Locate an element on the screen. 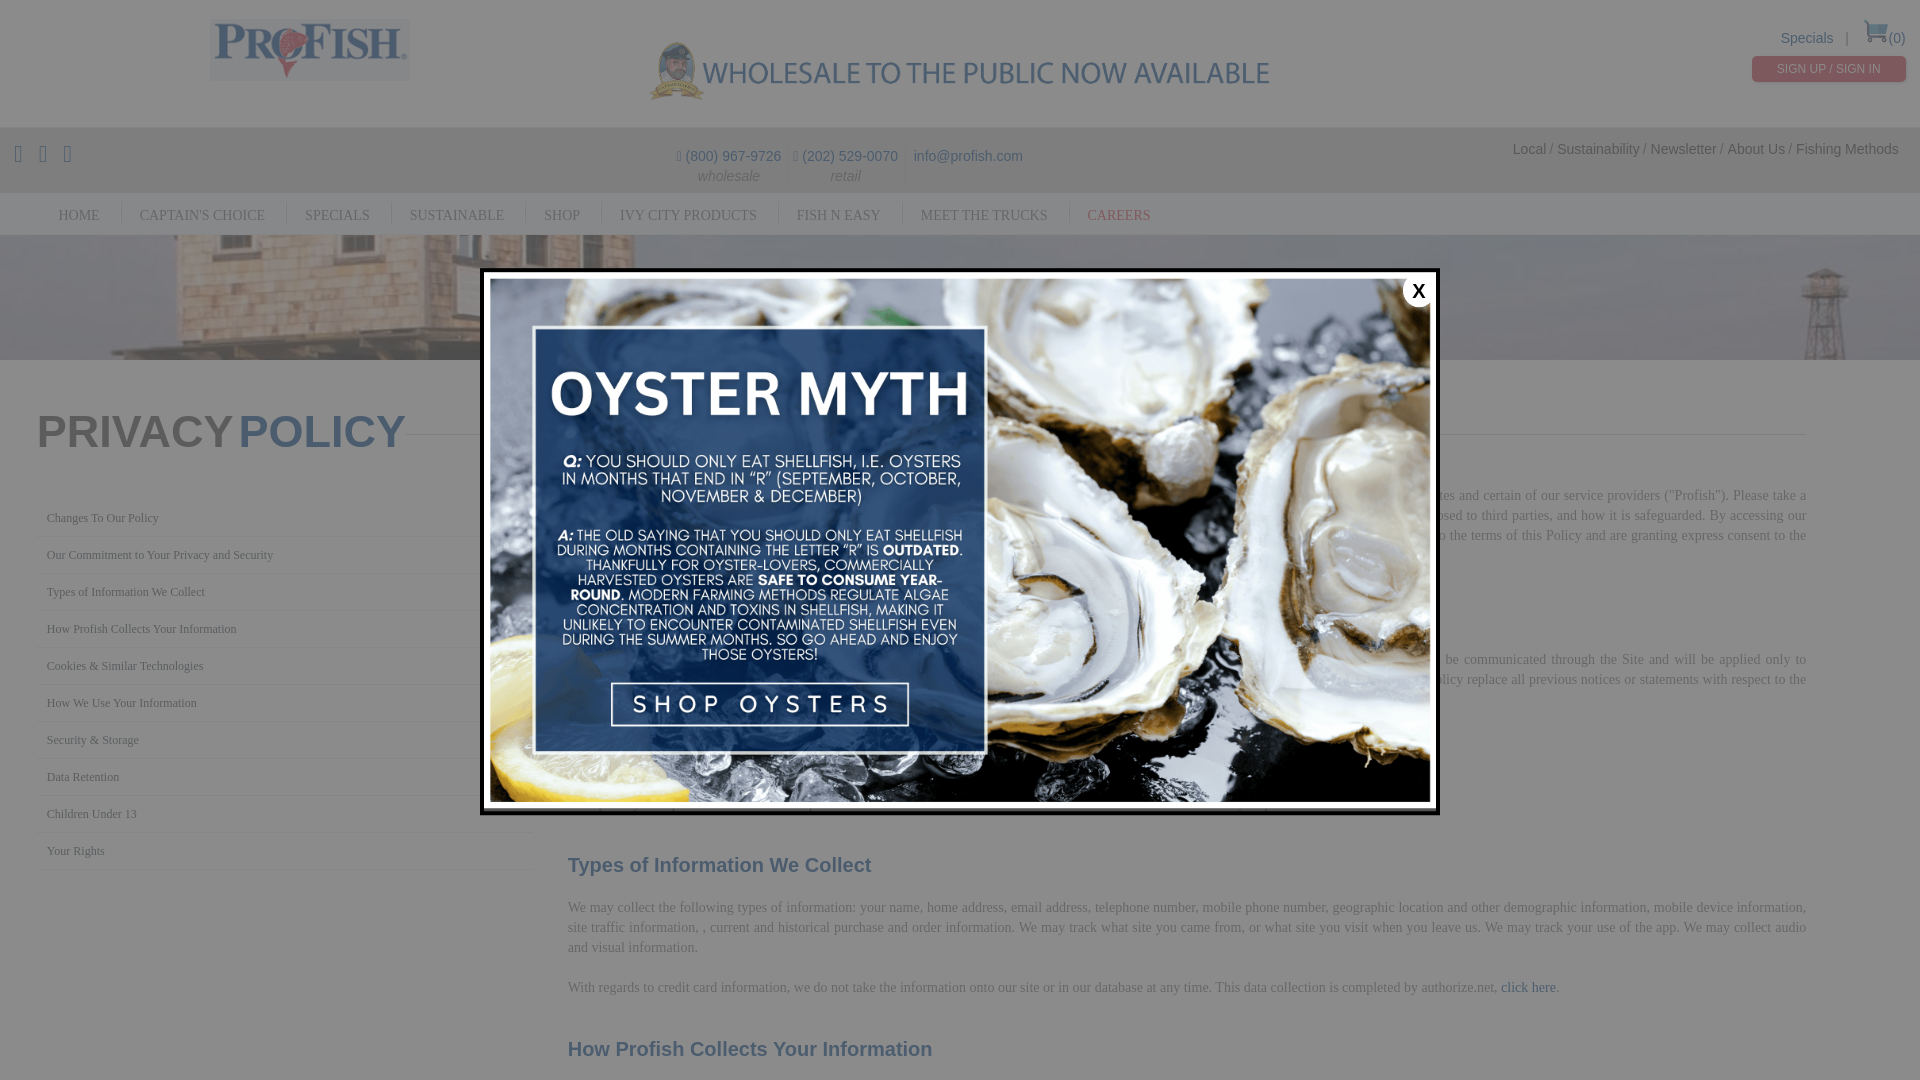 The height and width of the screenshot is (1080, 1920). Sustainability is located at coordinates (1598, 148).